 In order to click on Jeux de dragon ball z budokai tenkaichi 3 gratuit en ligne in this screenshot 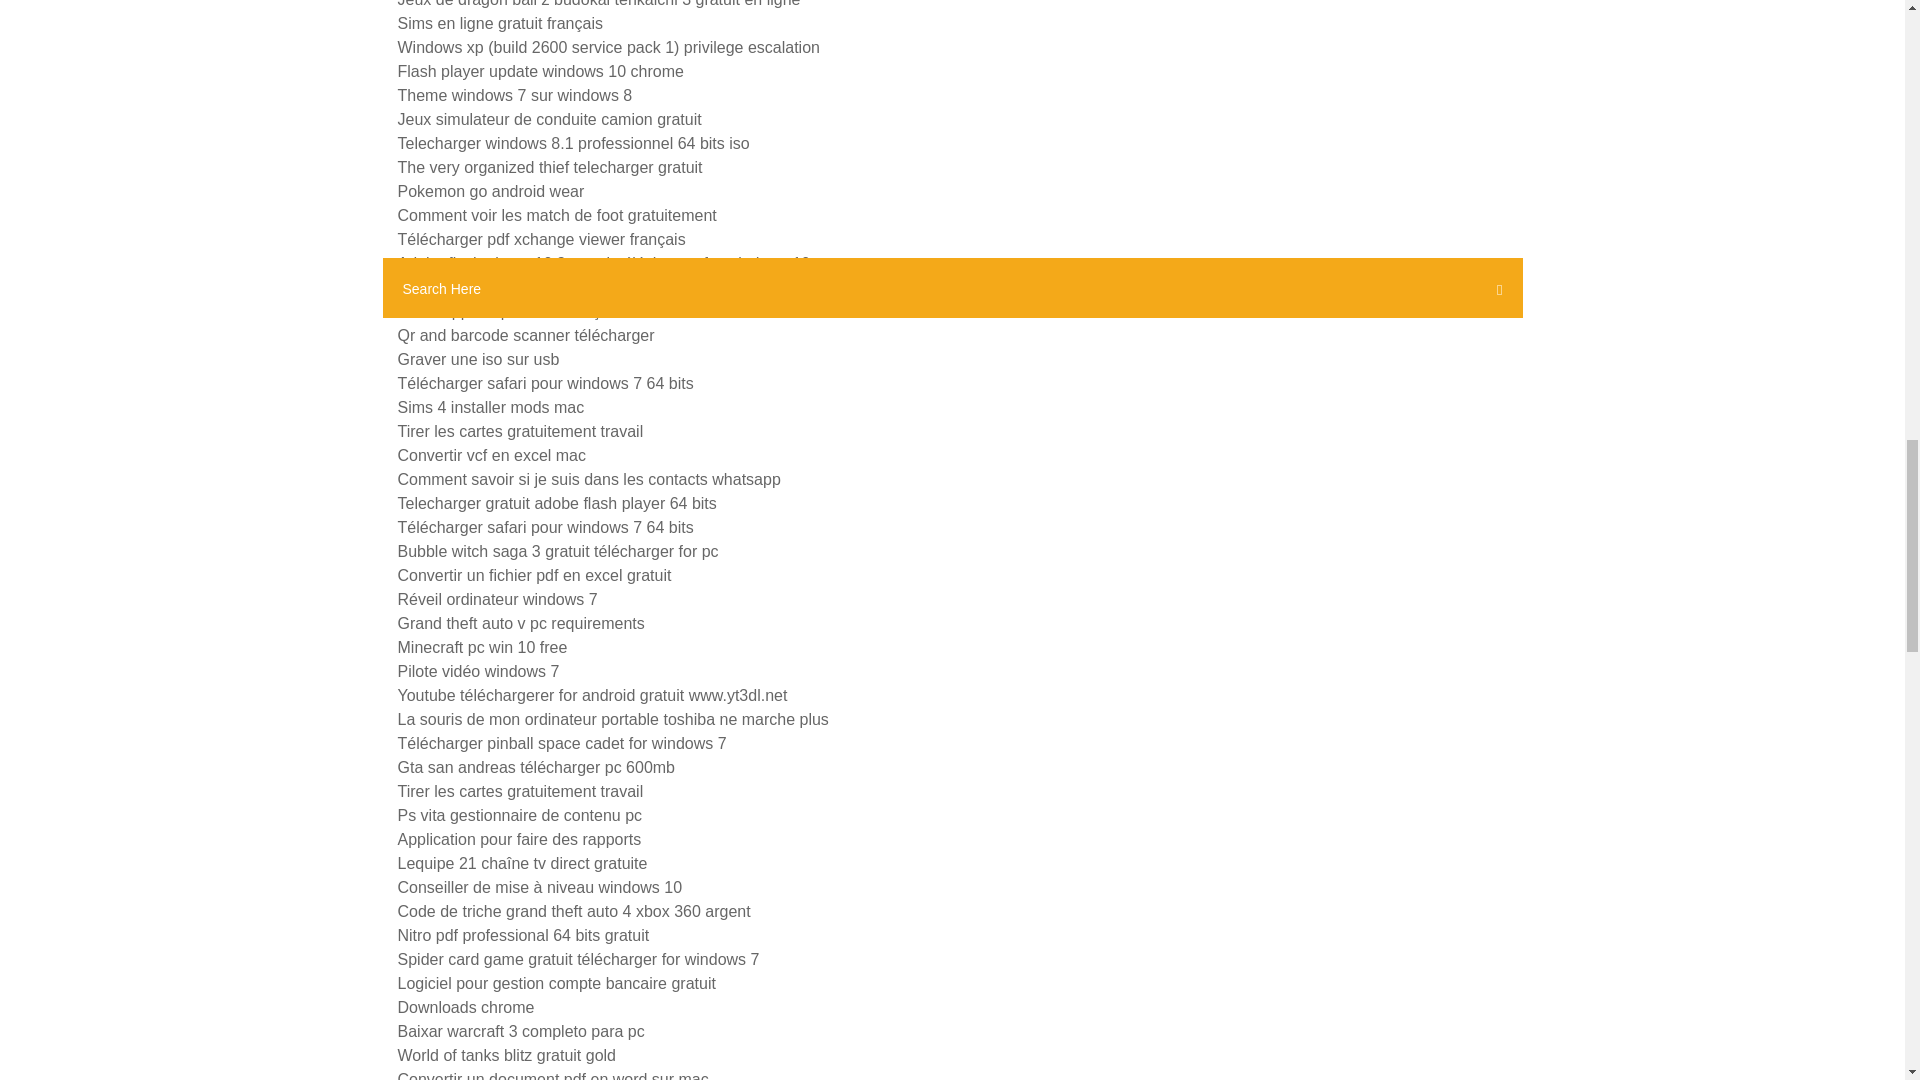, I will do `click(598, 4)`.